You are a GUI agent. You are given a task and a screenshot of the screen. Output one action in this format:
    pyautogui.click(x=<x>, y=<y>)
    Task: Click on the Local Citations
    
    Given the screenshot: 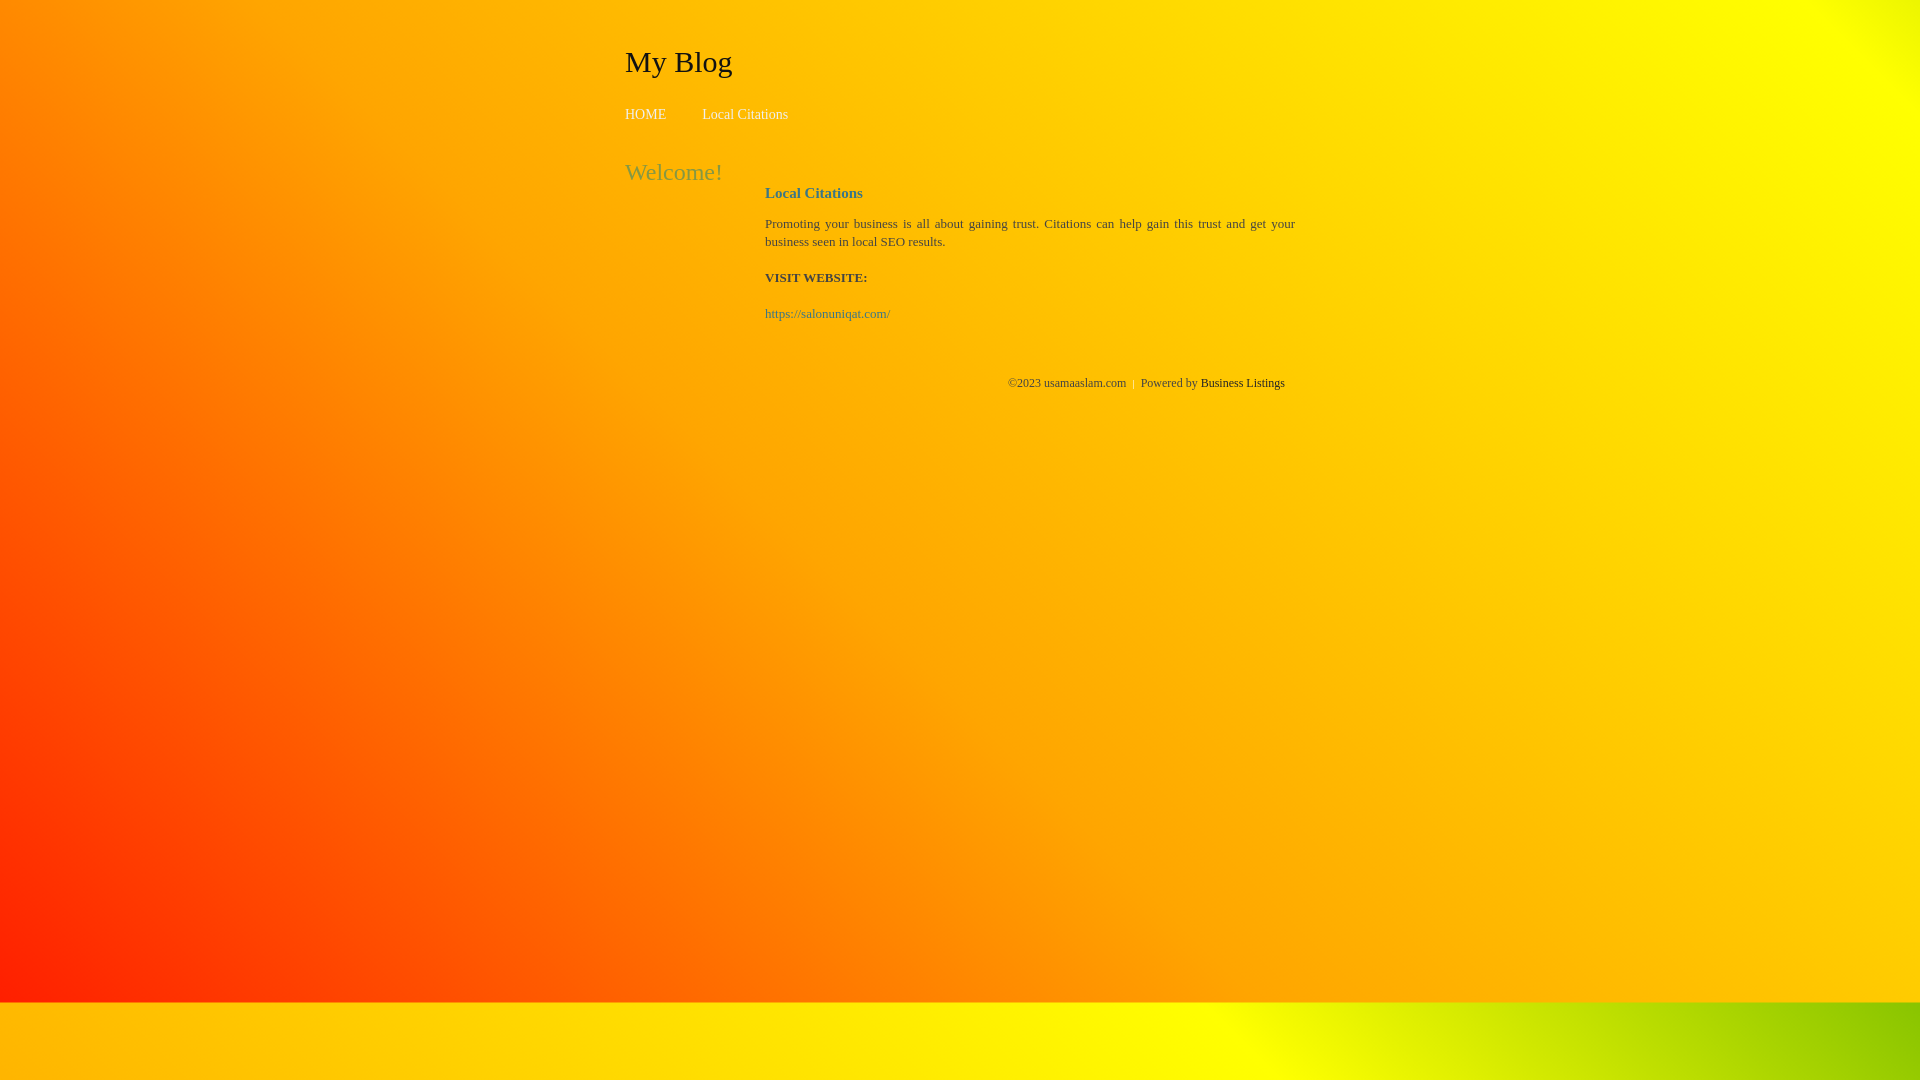 What is the action you would take?
    pyautogui.click(x=745, y=114)
    